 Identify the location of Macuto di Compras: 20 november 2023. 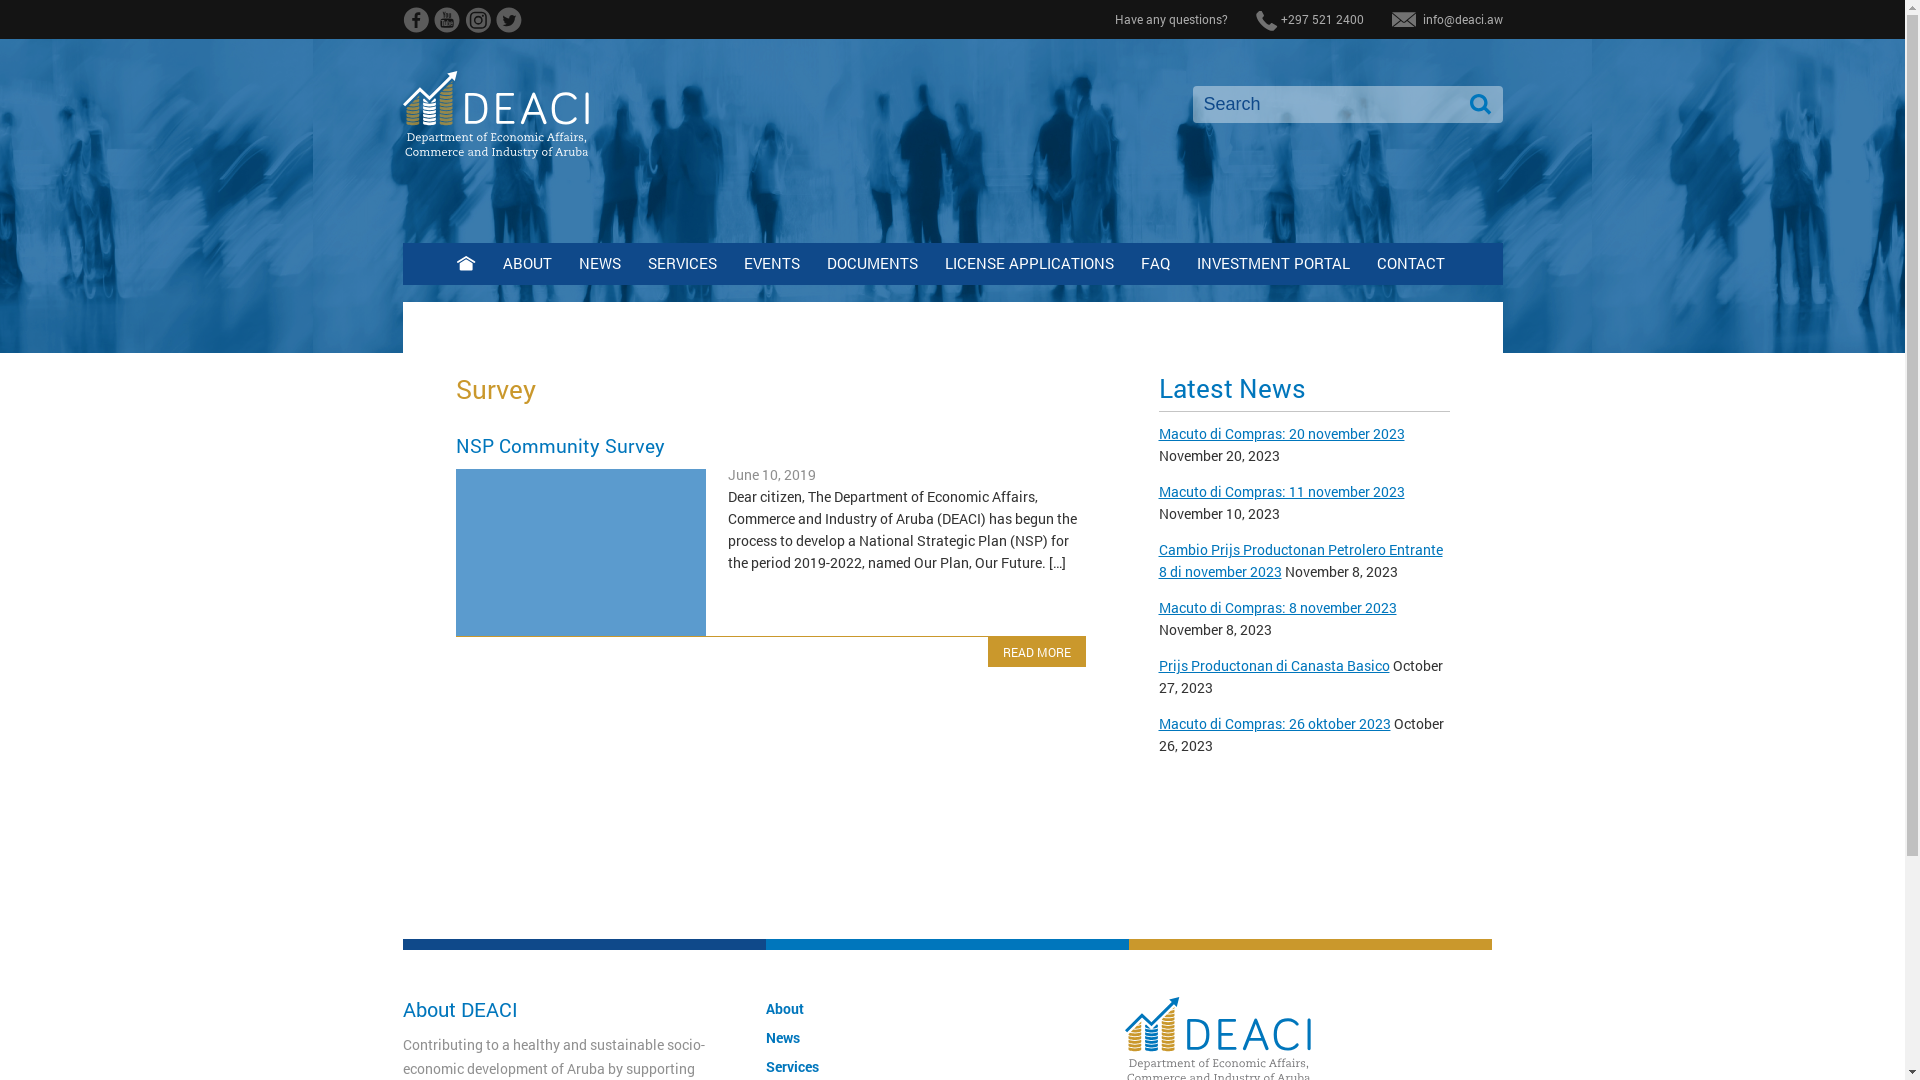
(1281, 434).